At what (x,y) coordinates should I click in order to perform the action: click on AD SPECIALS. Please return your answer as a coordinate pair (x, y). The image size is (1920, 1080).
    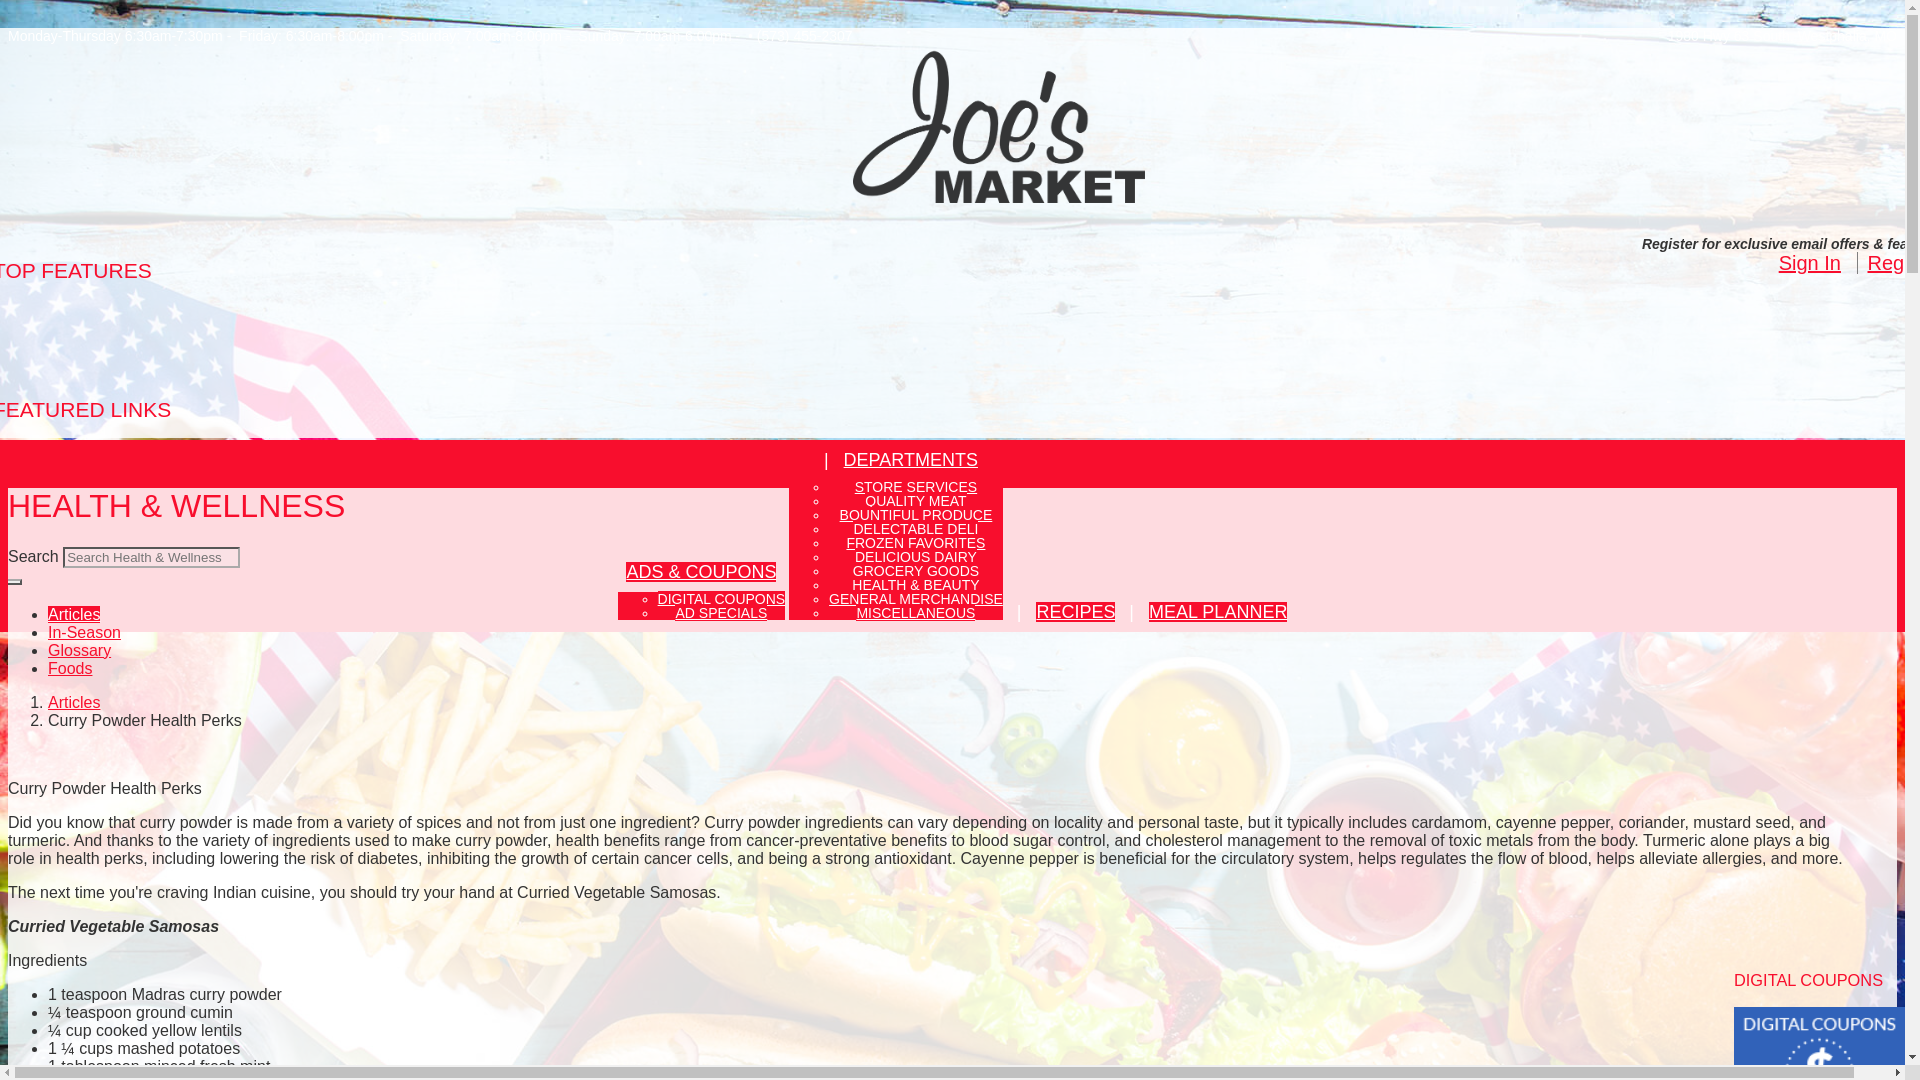
    Looking at the image, I should click on (720, 612).